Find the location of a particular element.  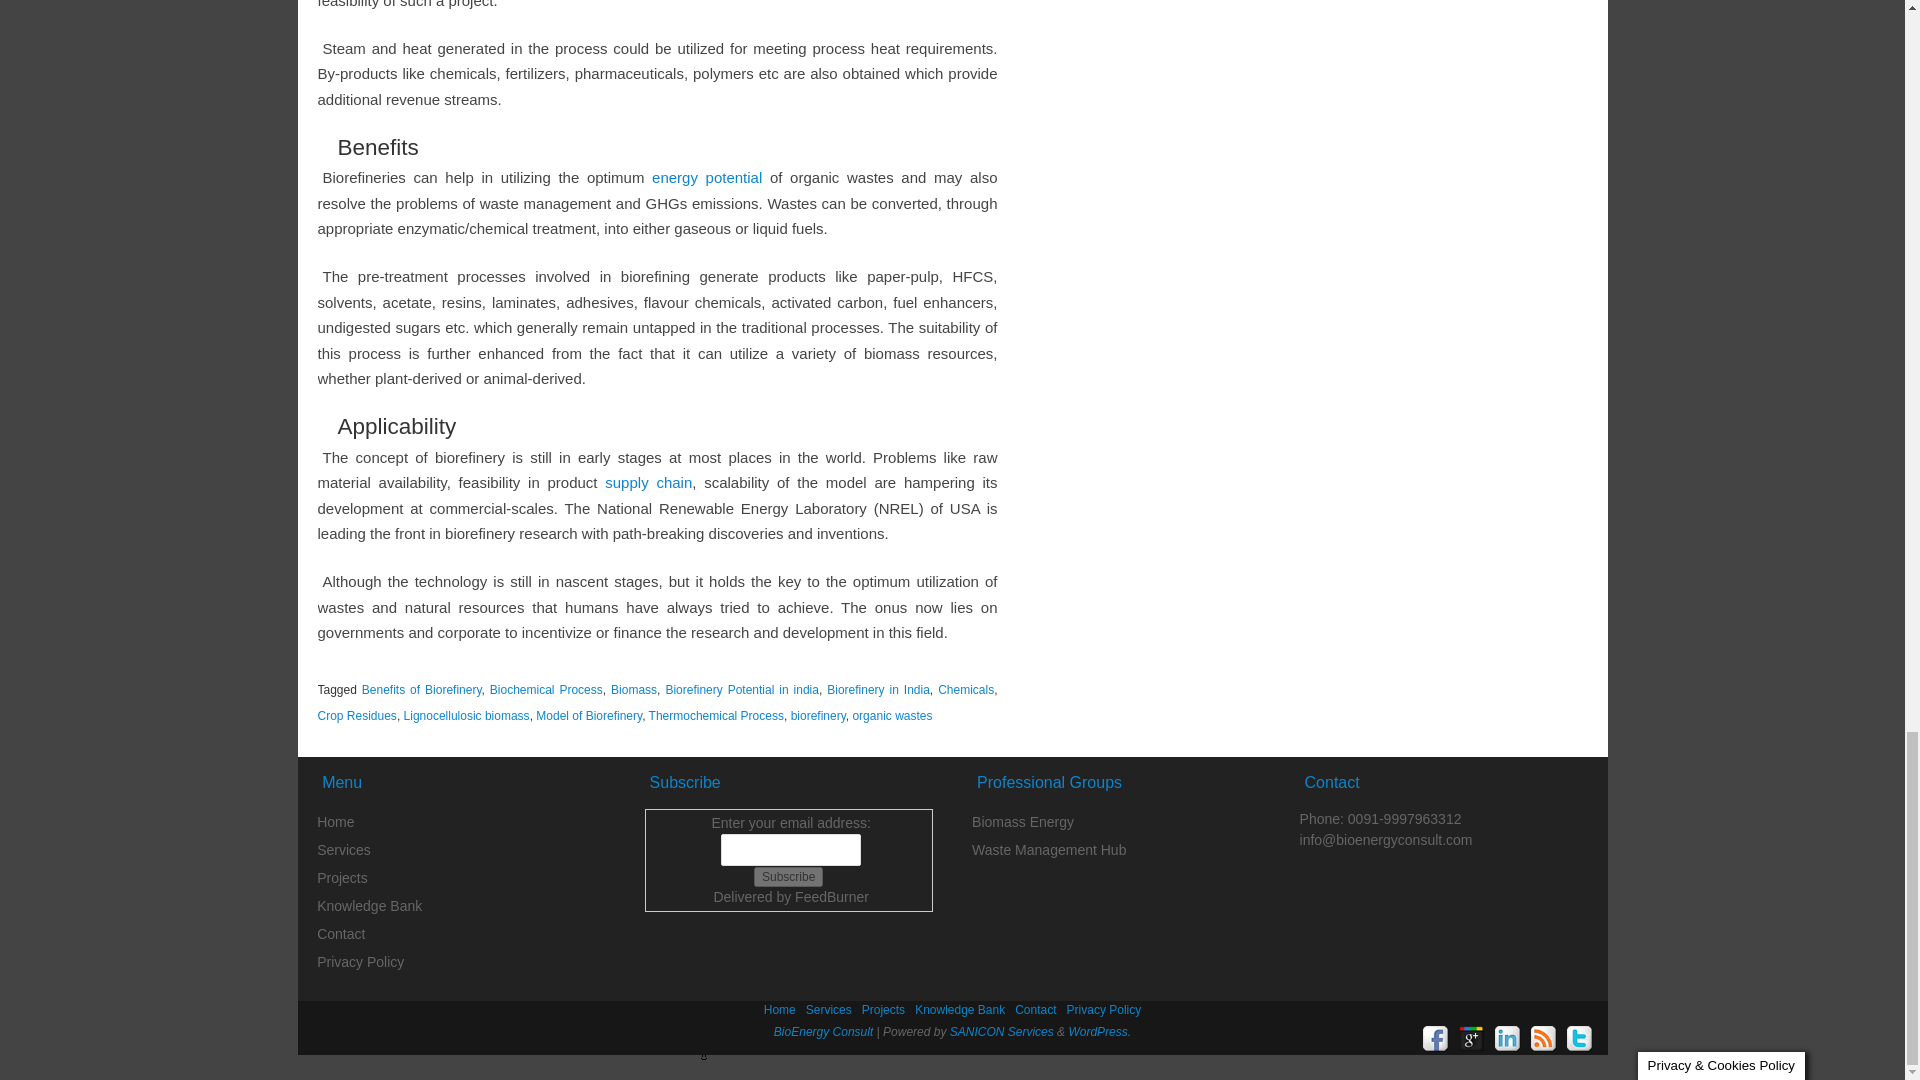

Subscribe is located at coordinates (788, 876).